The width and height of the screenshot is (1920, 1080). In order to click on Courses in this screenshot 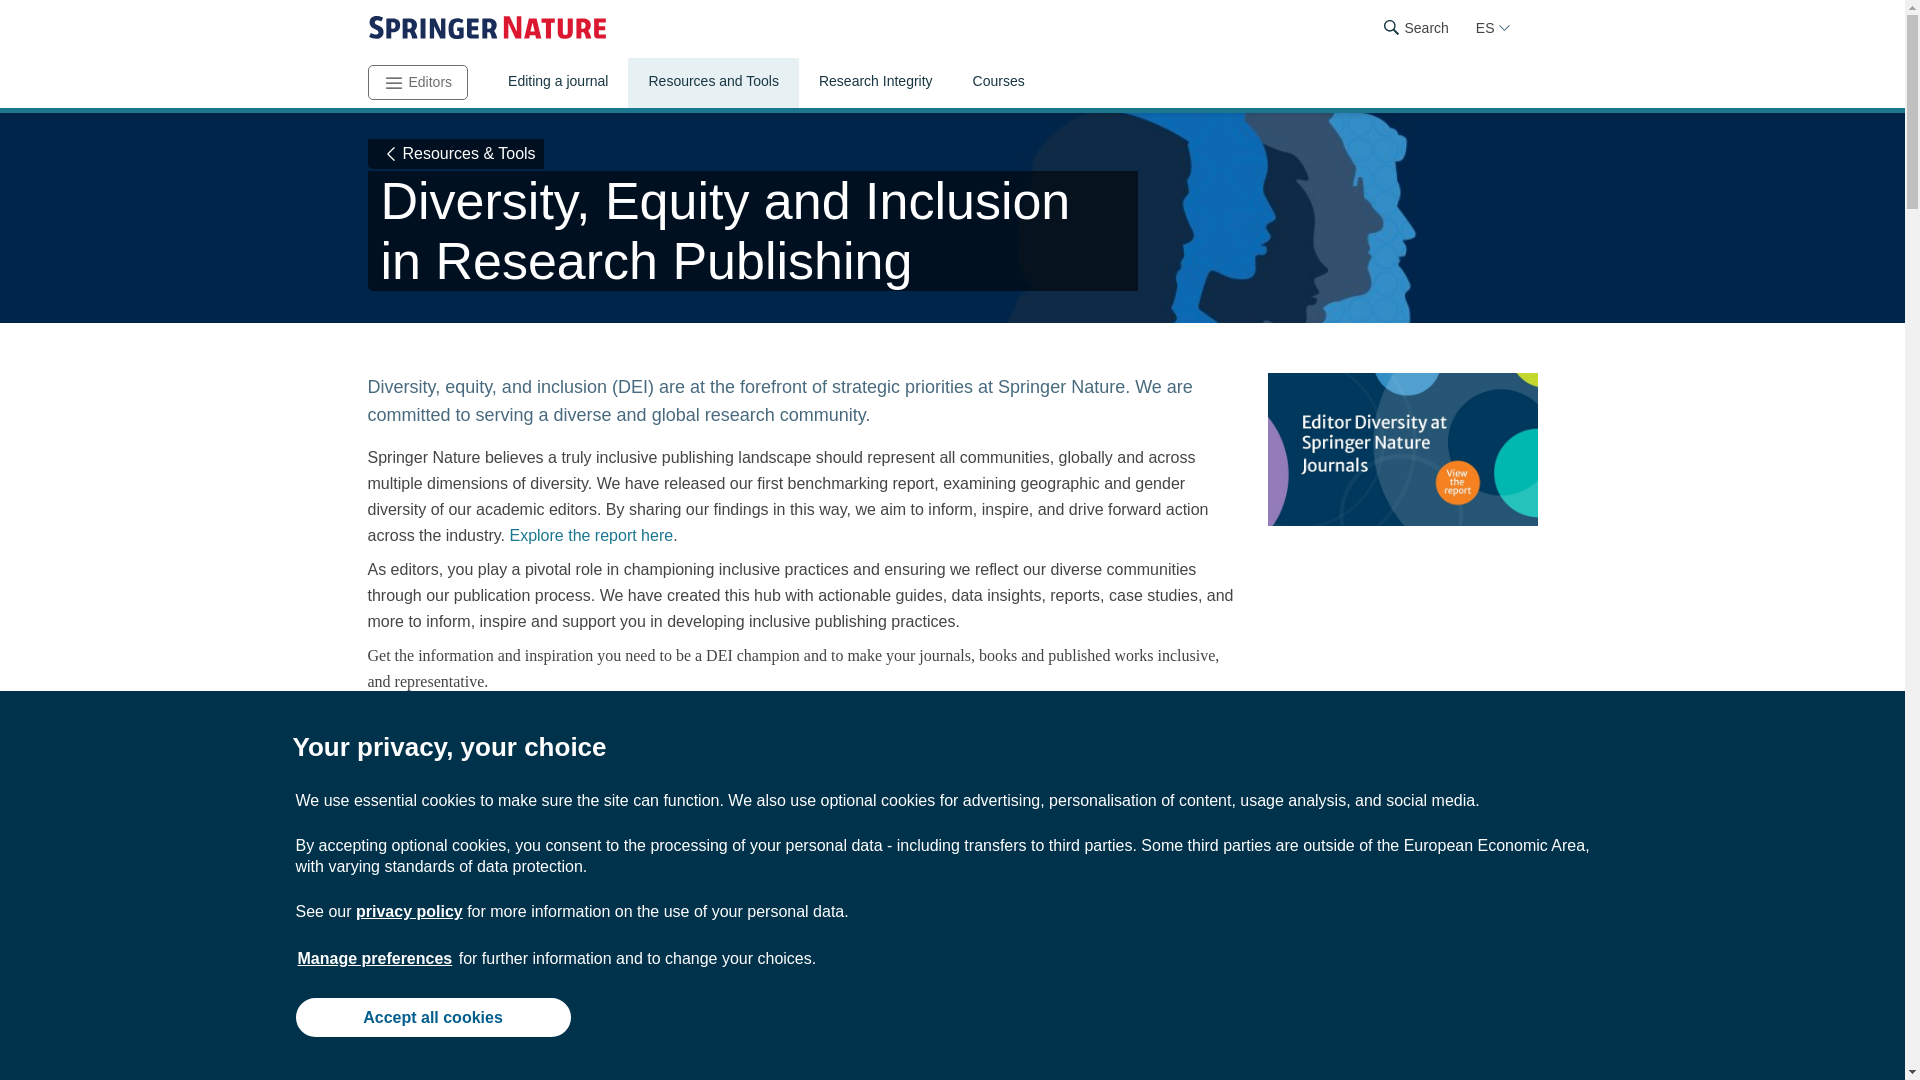, I will do `click(998, 83)`.